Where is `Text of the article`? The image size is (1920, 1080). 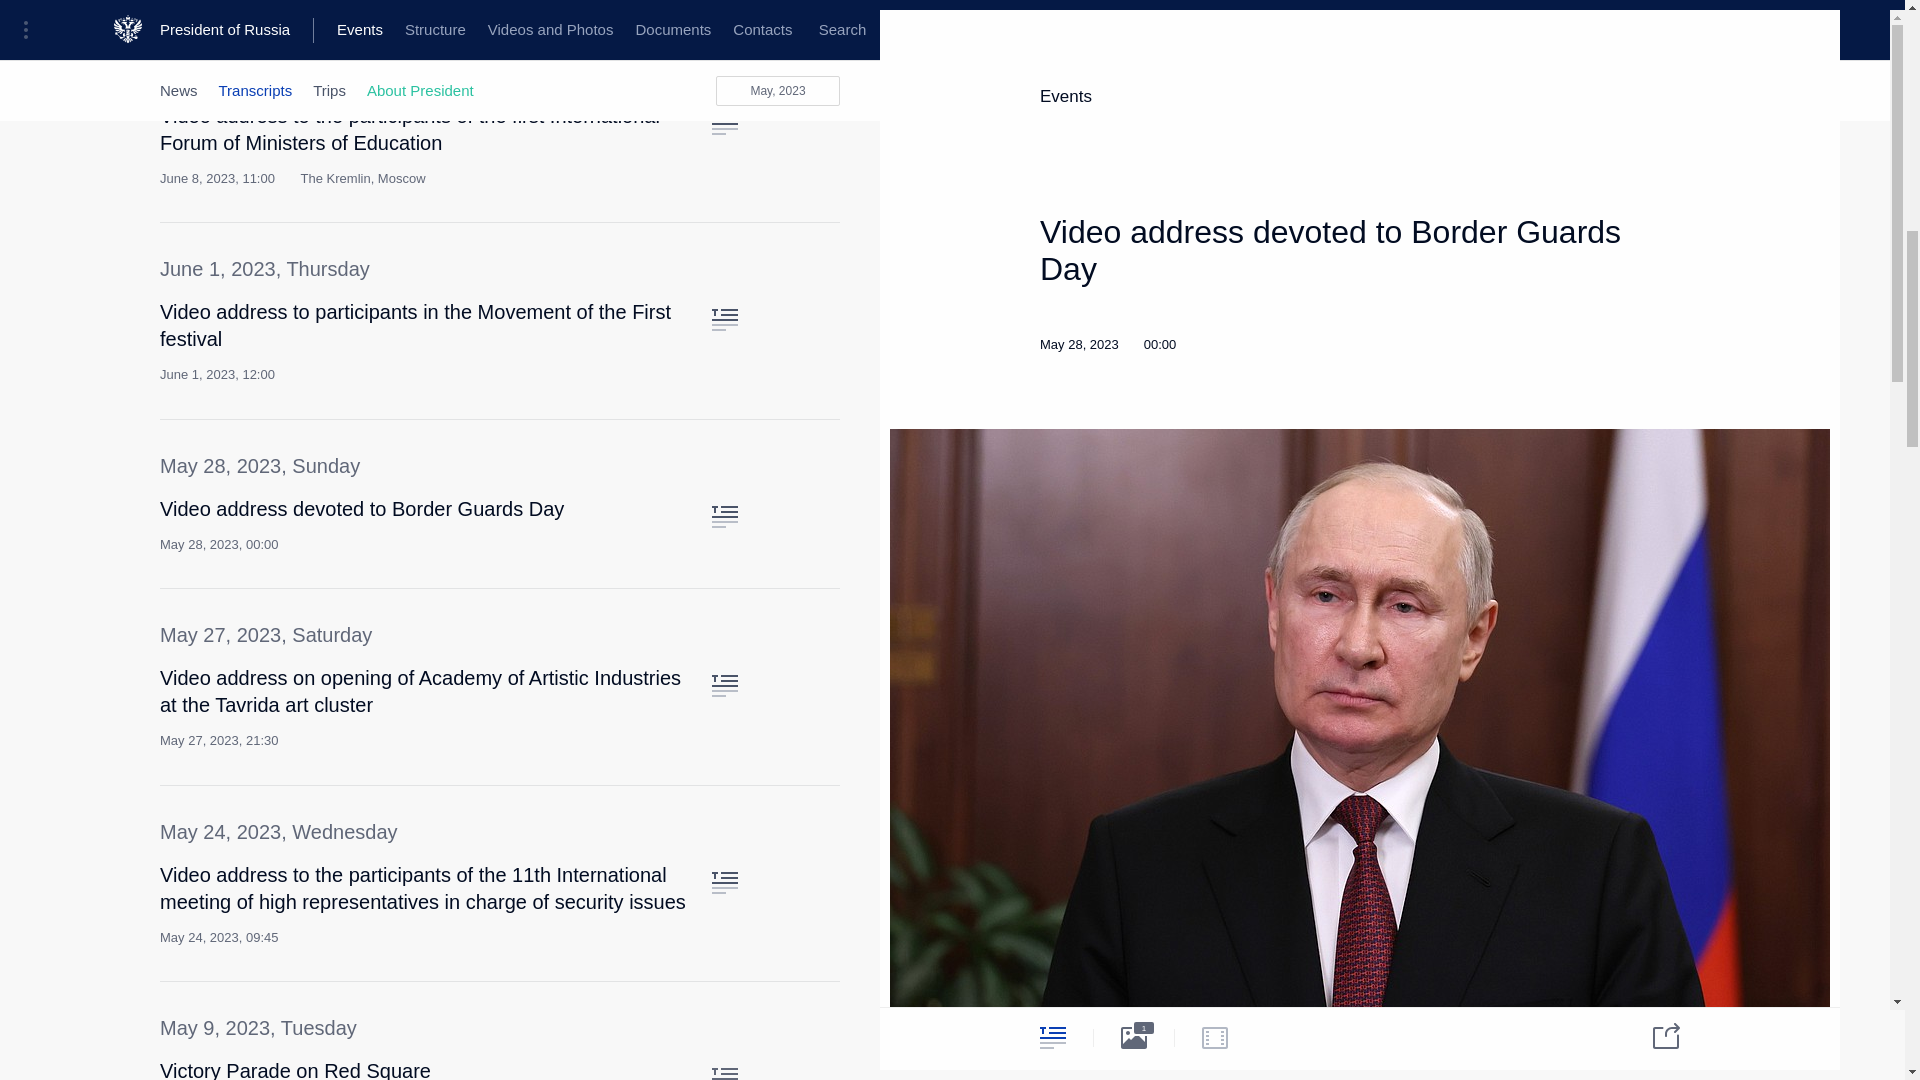
Text of the article is located at coordinates (724, 686).